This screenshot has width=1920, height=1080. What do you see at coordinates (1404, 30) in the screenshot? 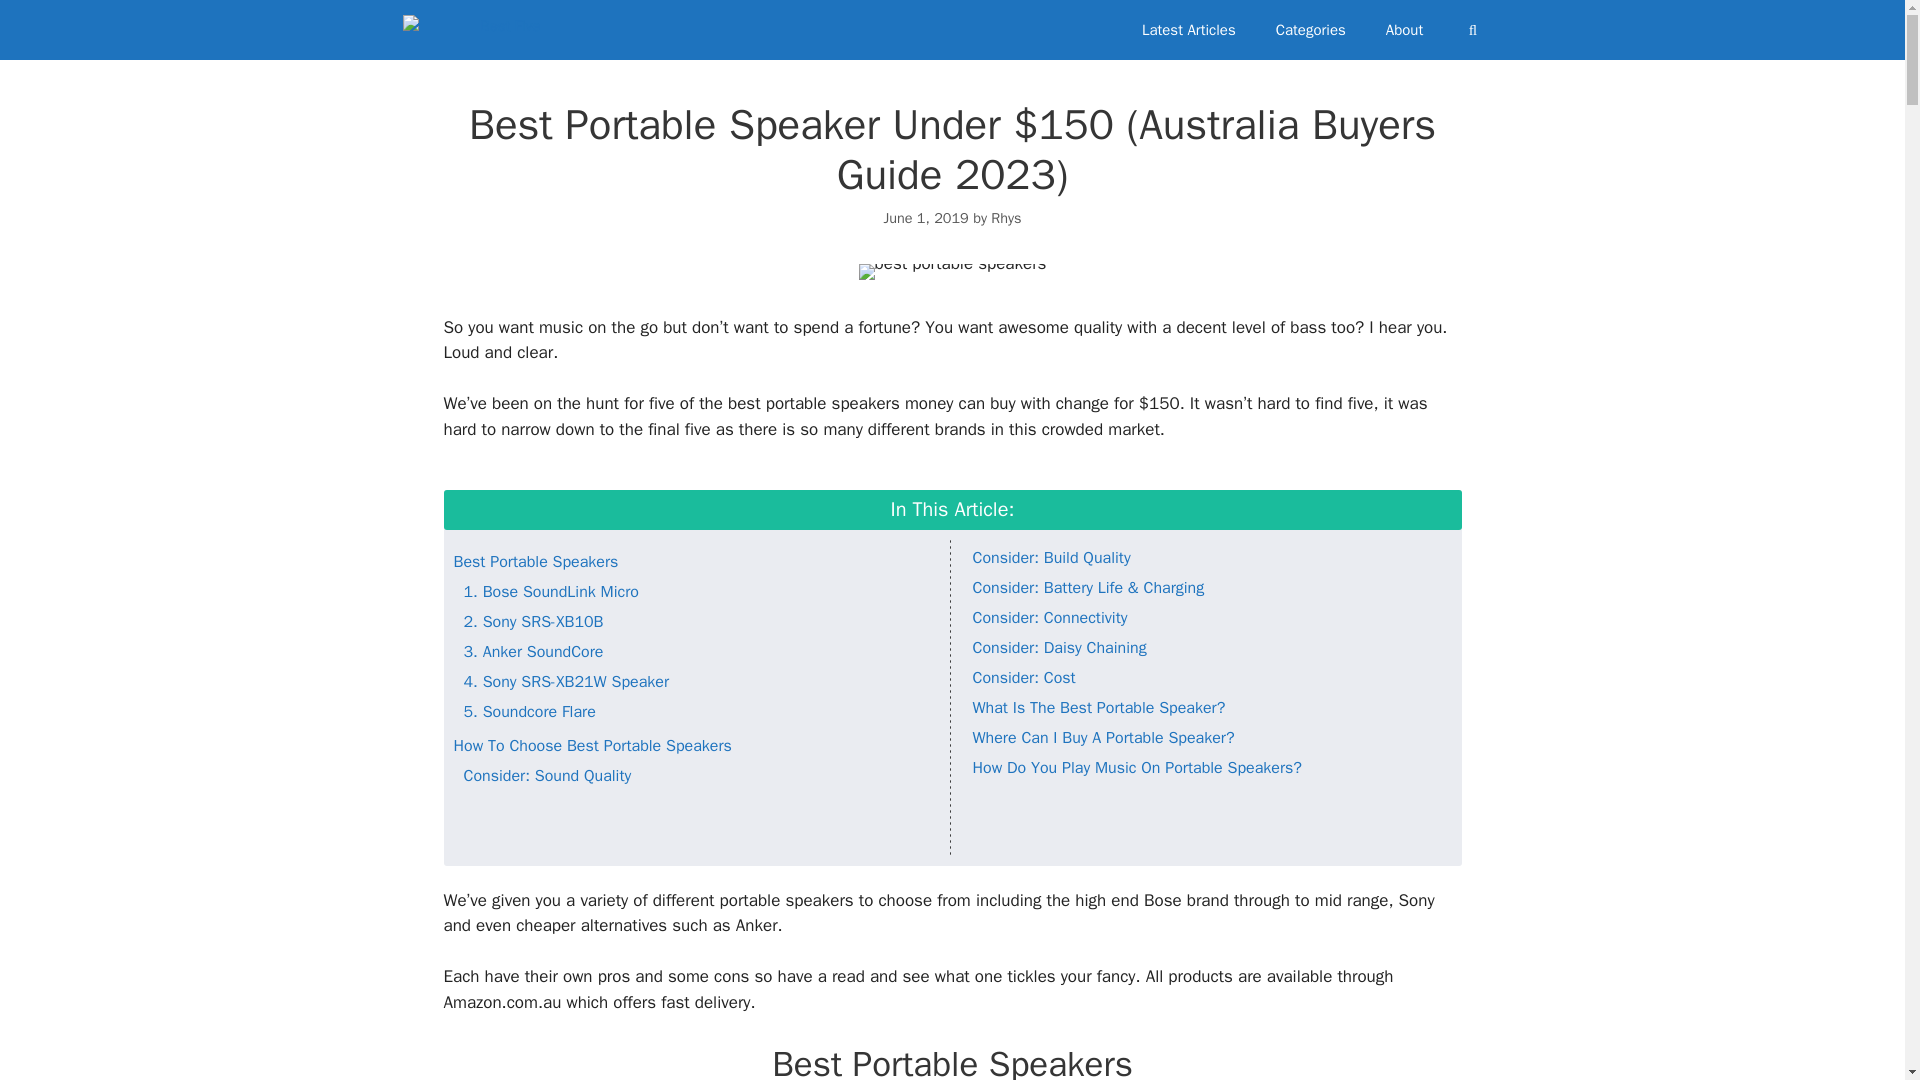
I see `About` at bounding box center [1404, 30].